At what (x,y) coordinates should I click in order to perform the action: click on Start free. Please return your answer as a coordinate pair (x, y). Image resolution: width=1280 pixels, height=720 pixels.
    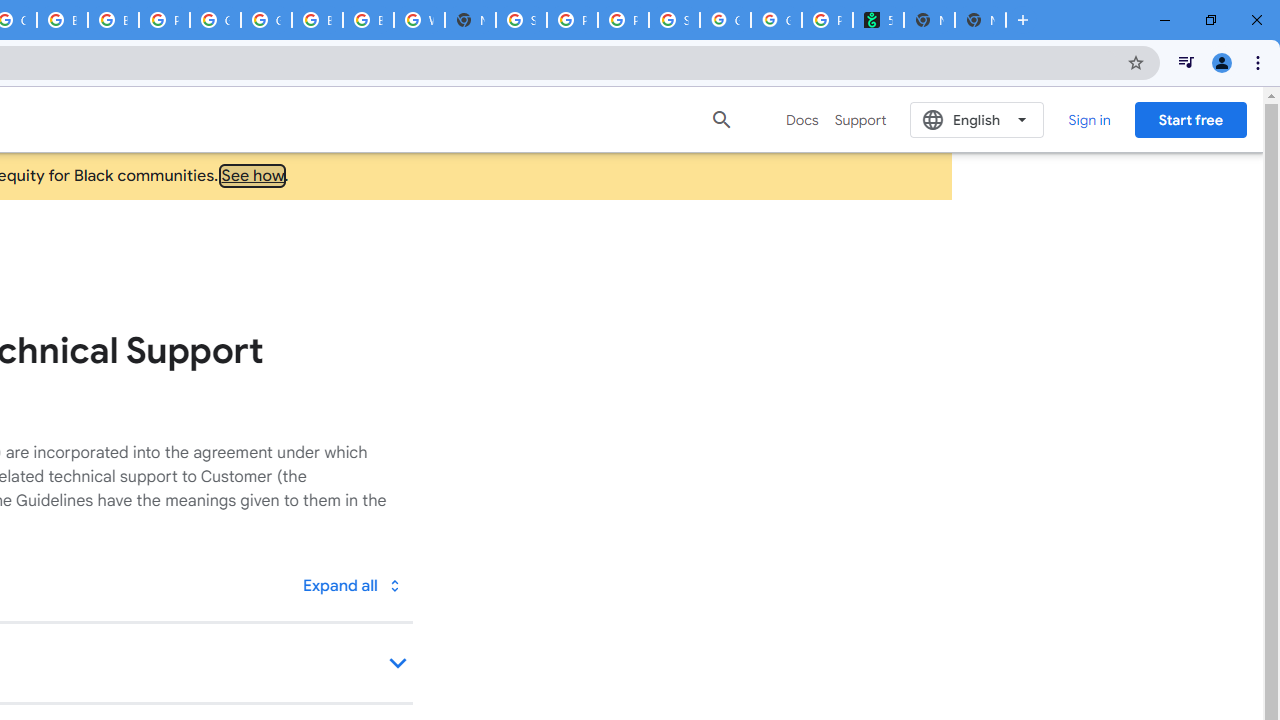
    Looking at the image, I should click on (1190, 119).